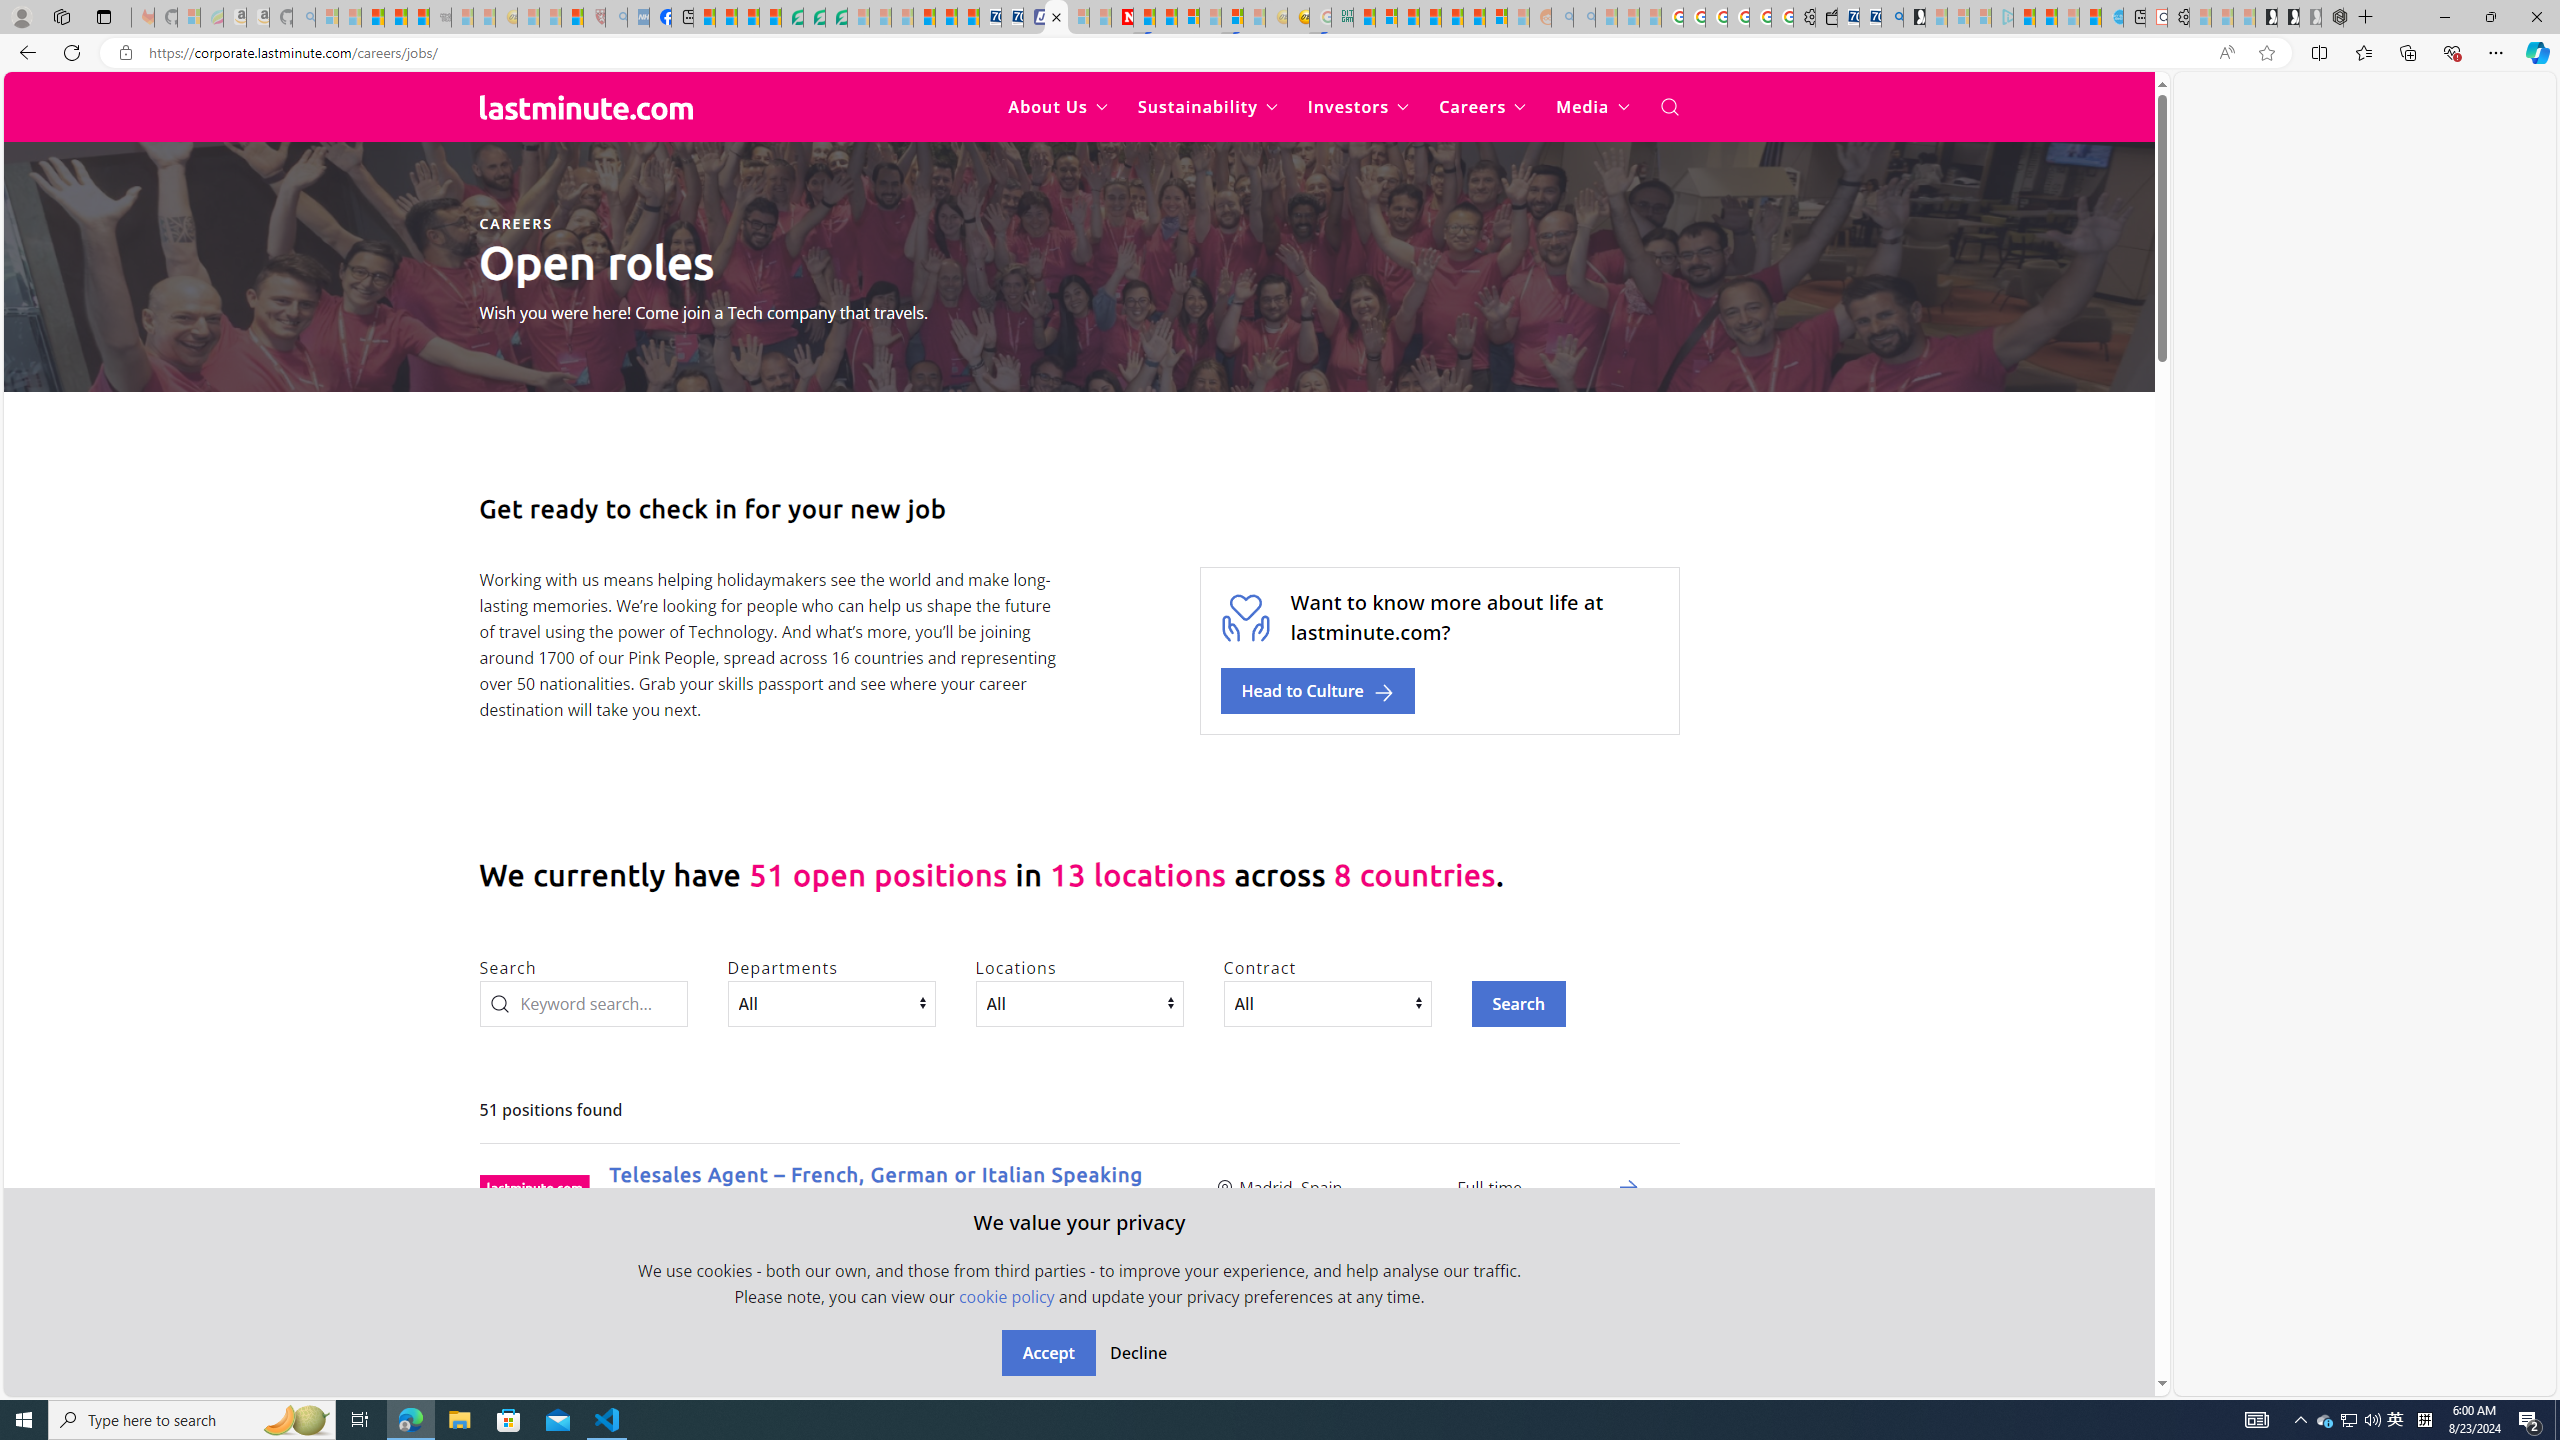 This screenshot has height=1440, width=2560. I want to click on About Us, so click(1058, 107).